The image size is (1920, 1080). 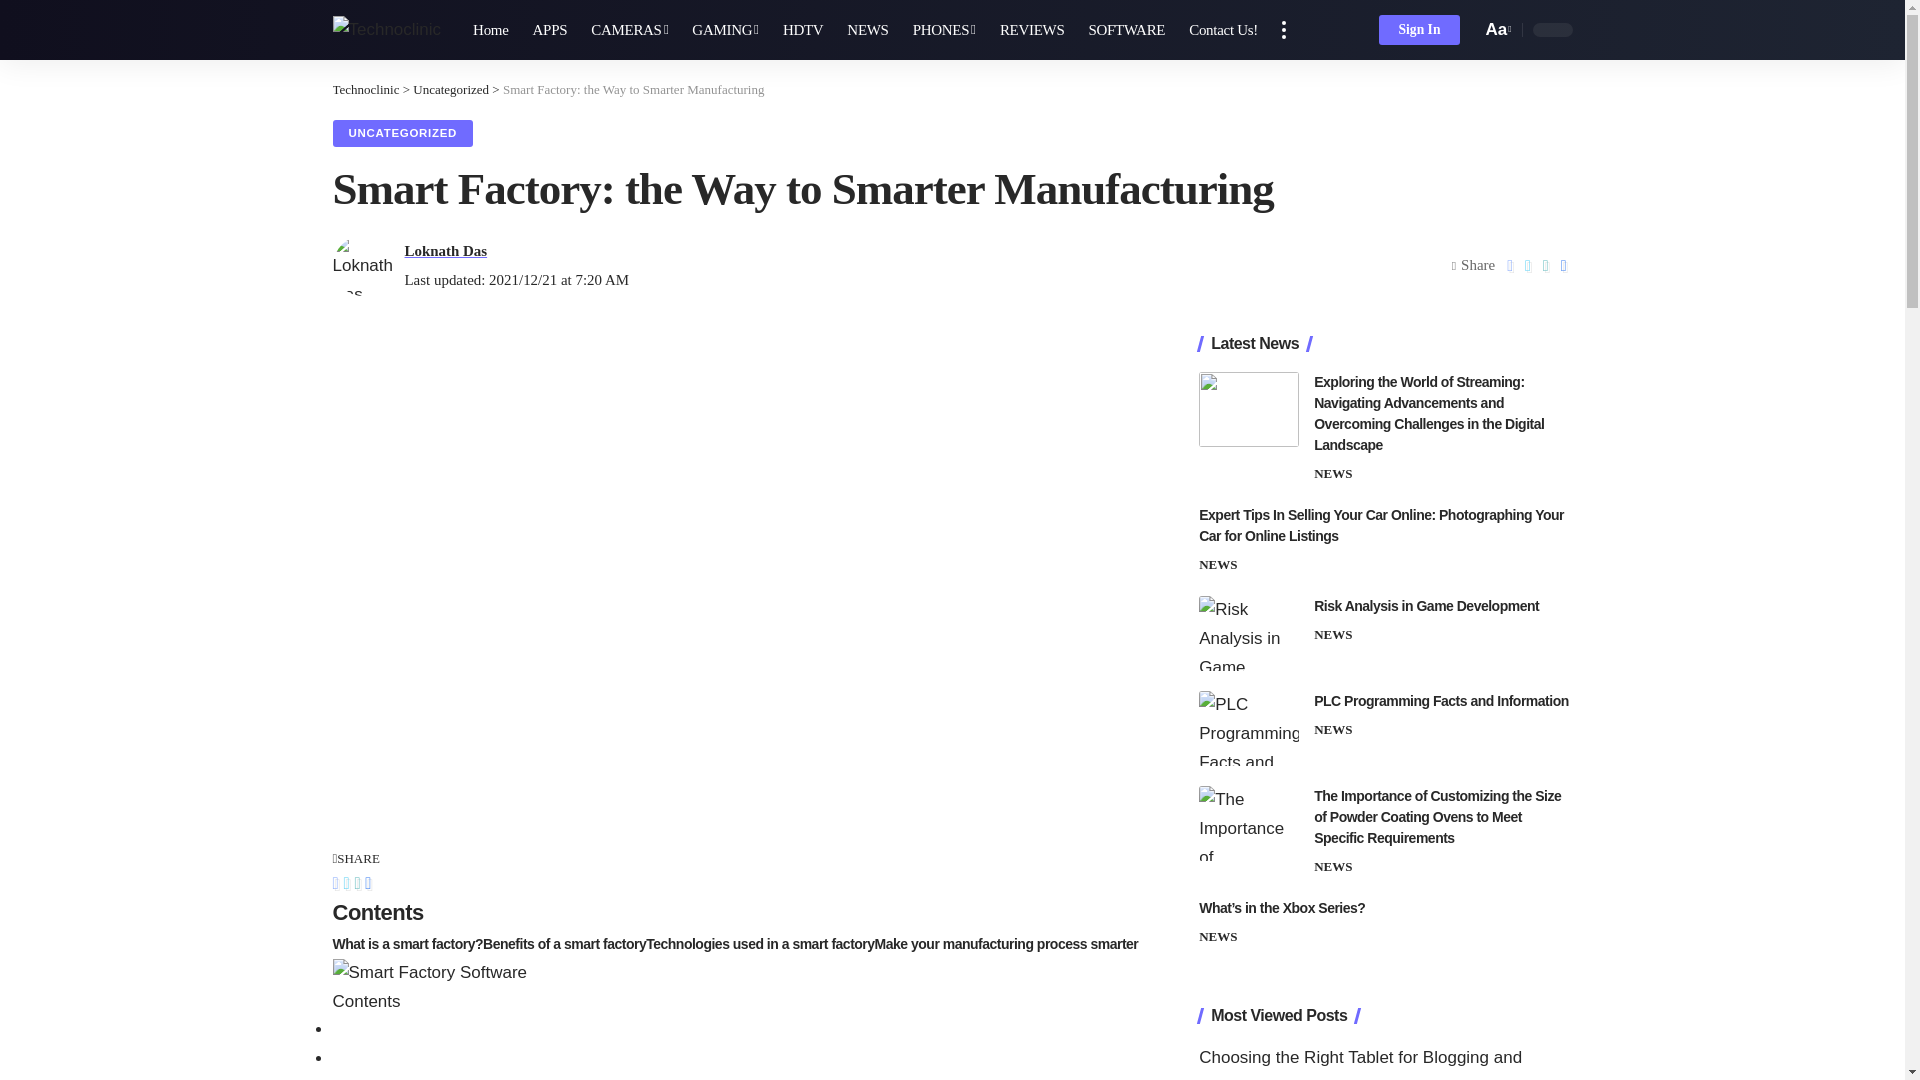 What do you see at coordinates (1496, 30) in the screenshot?
I see `Aa` at bounding box center [1496, 30].